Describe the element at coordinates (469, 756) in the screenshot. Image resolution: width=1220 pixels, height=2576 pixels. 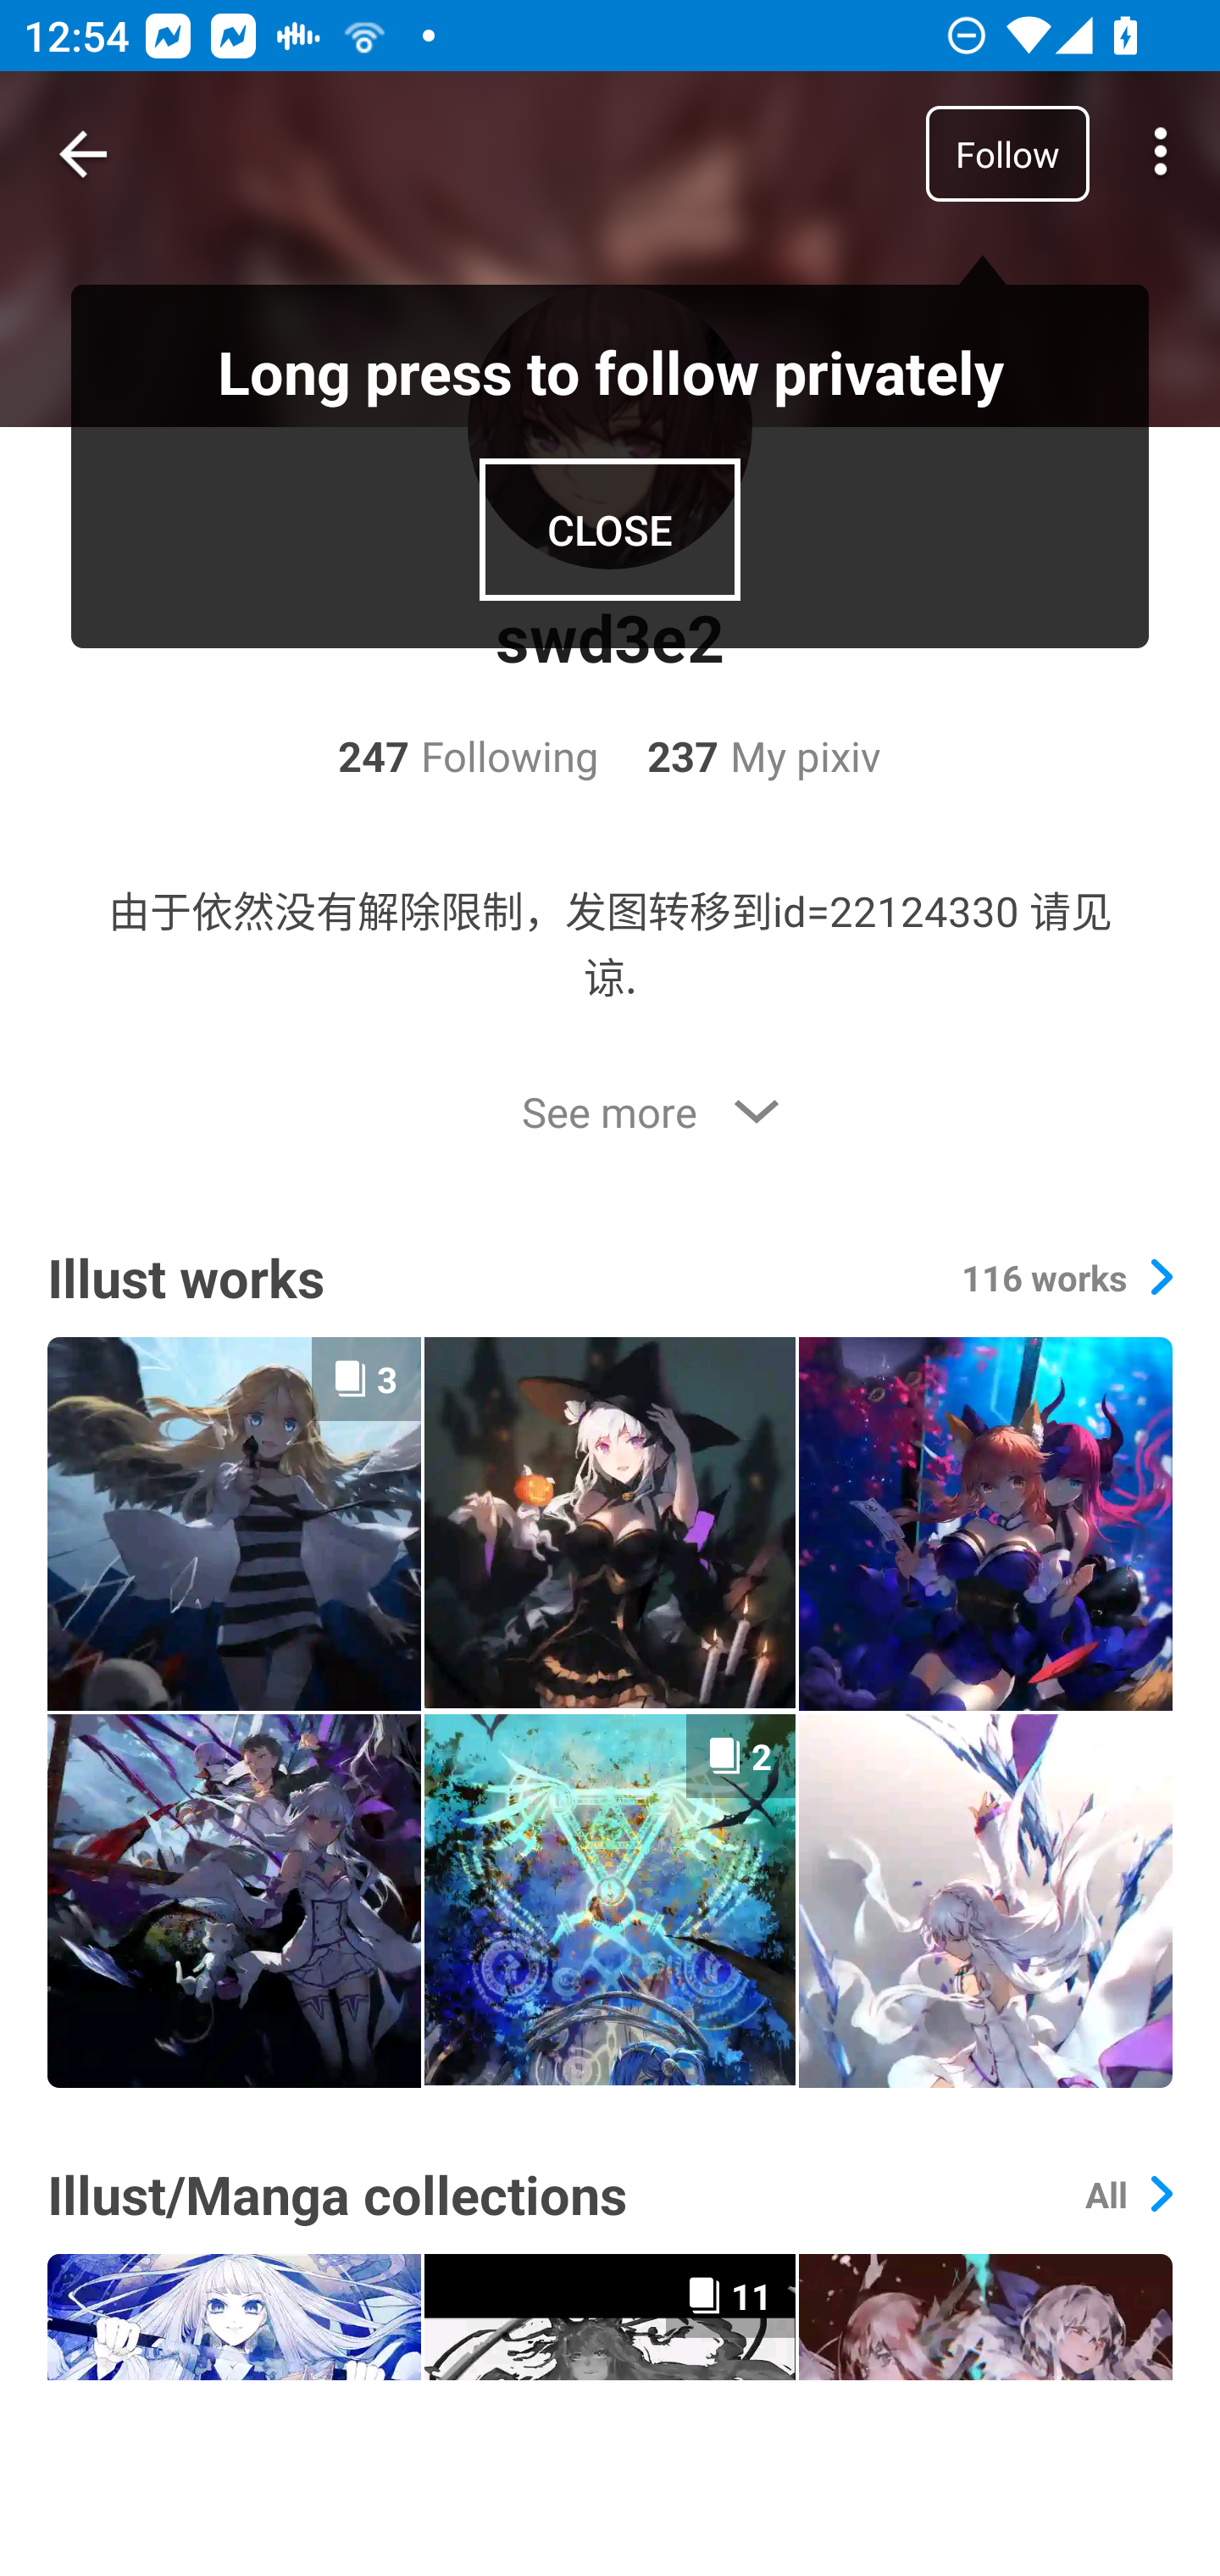
I see `247 Following` at that location.